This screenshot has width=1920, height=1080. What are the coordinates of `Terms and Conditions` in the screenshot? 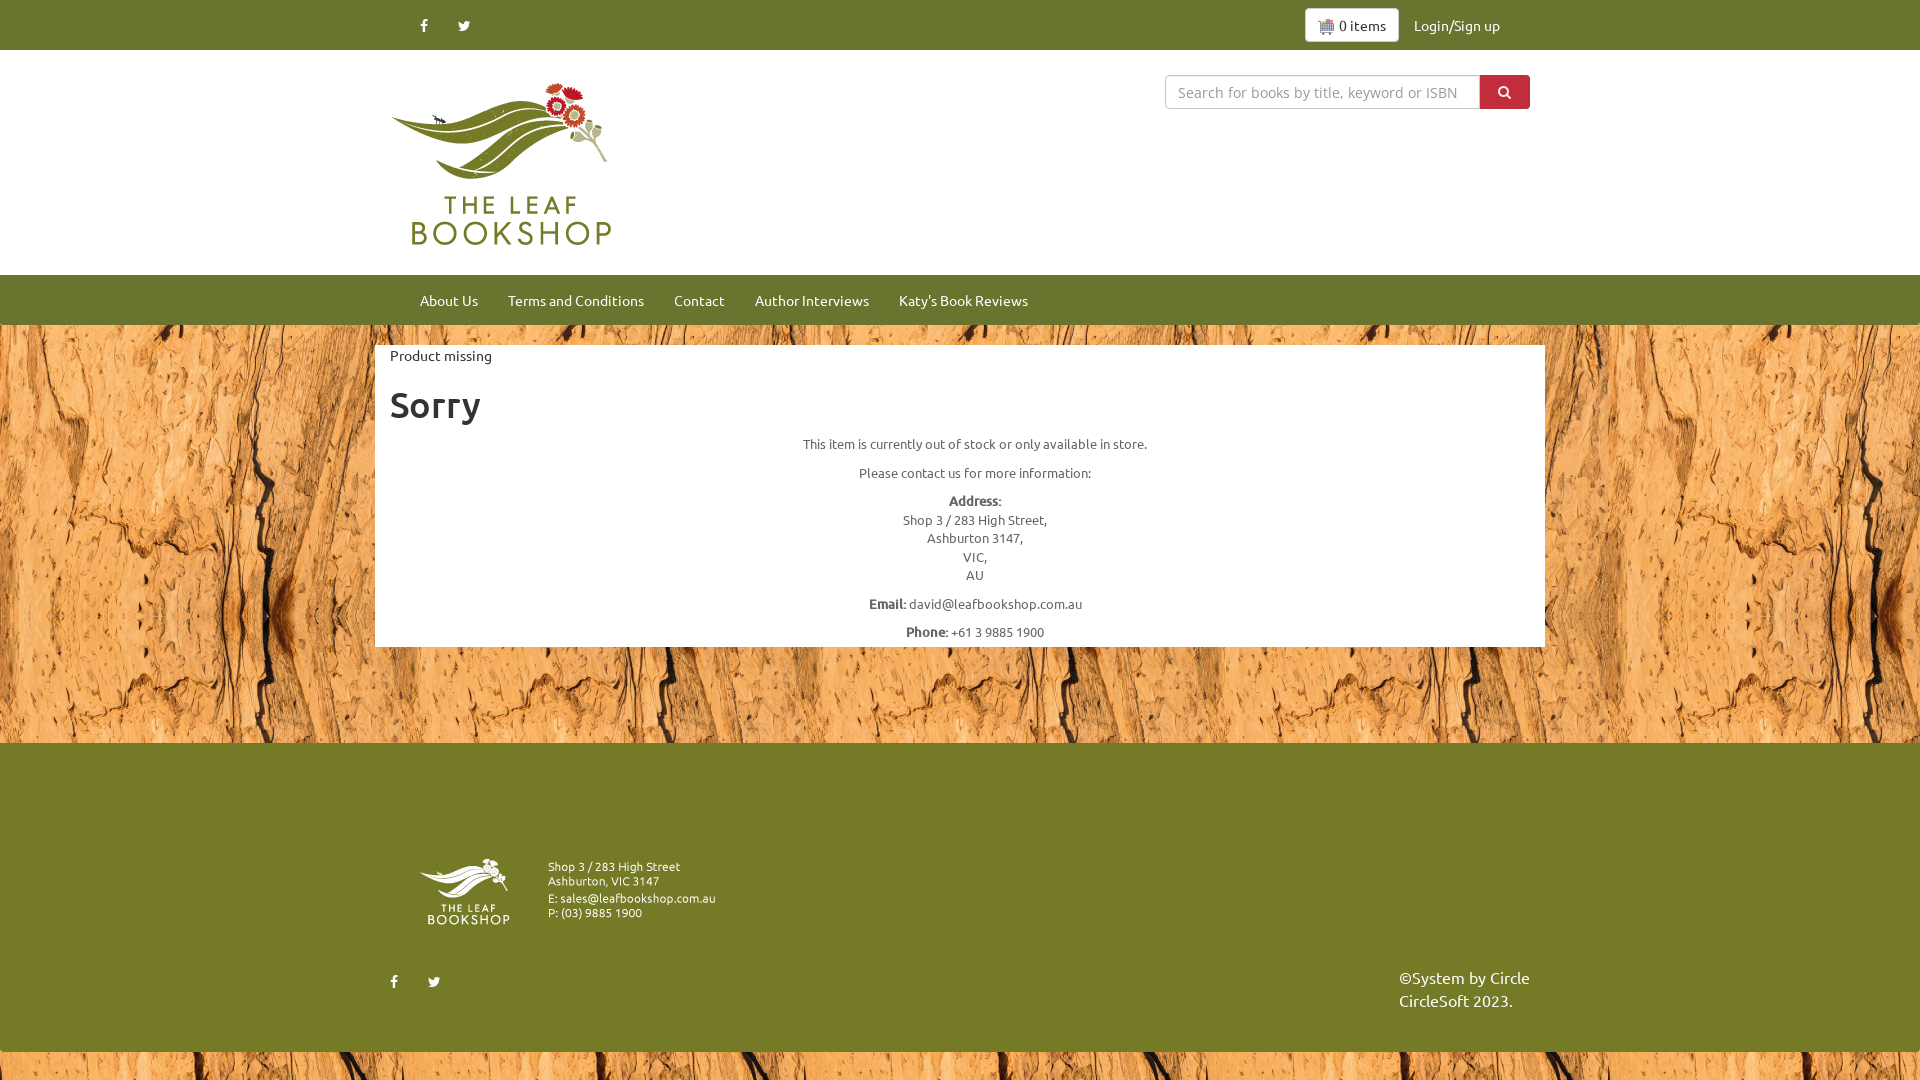 It's located at (576, 300).